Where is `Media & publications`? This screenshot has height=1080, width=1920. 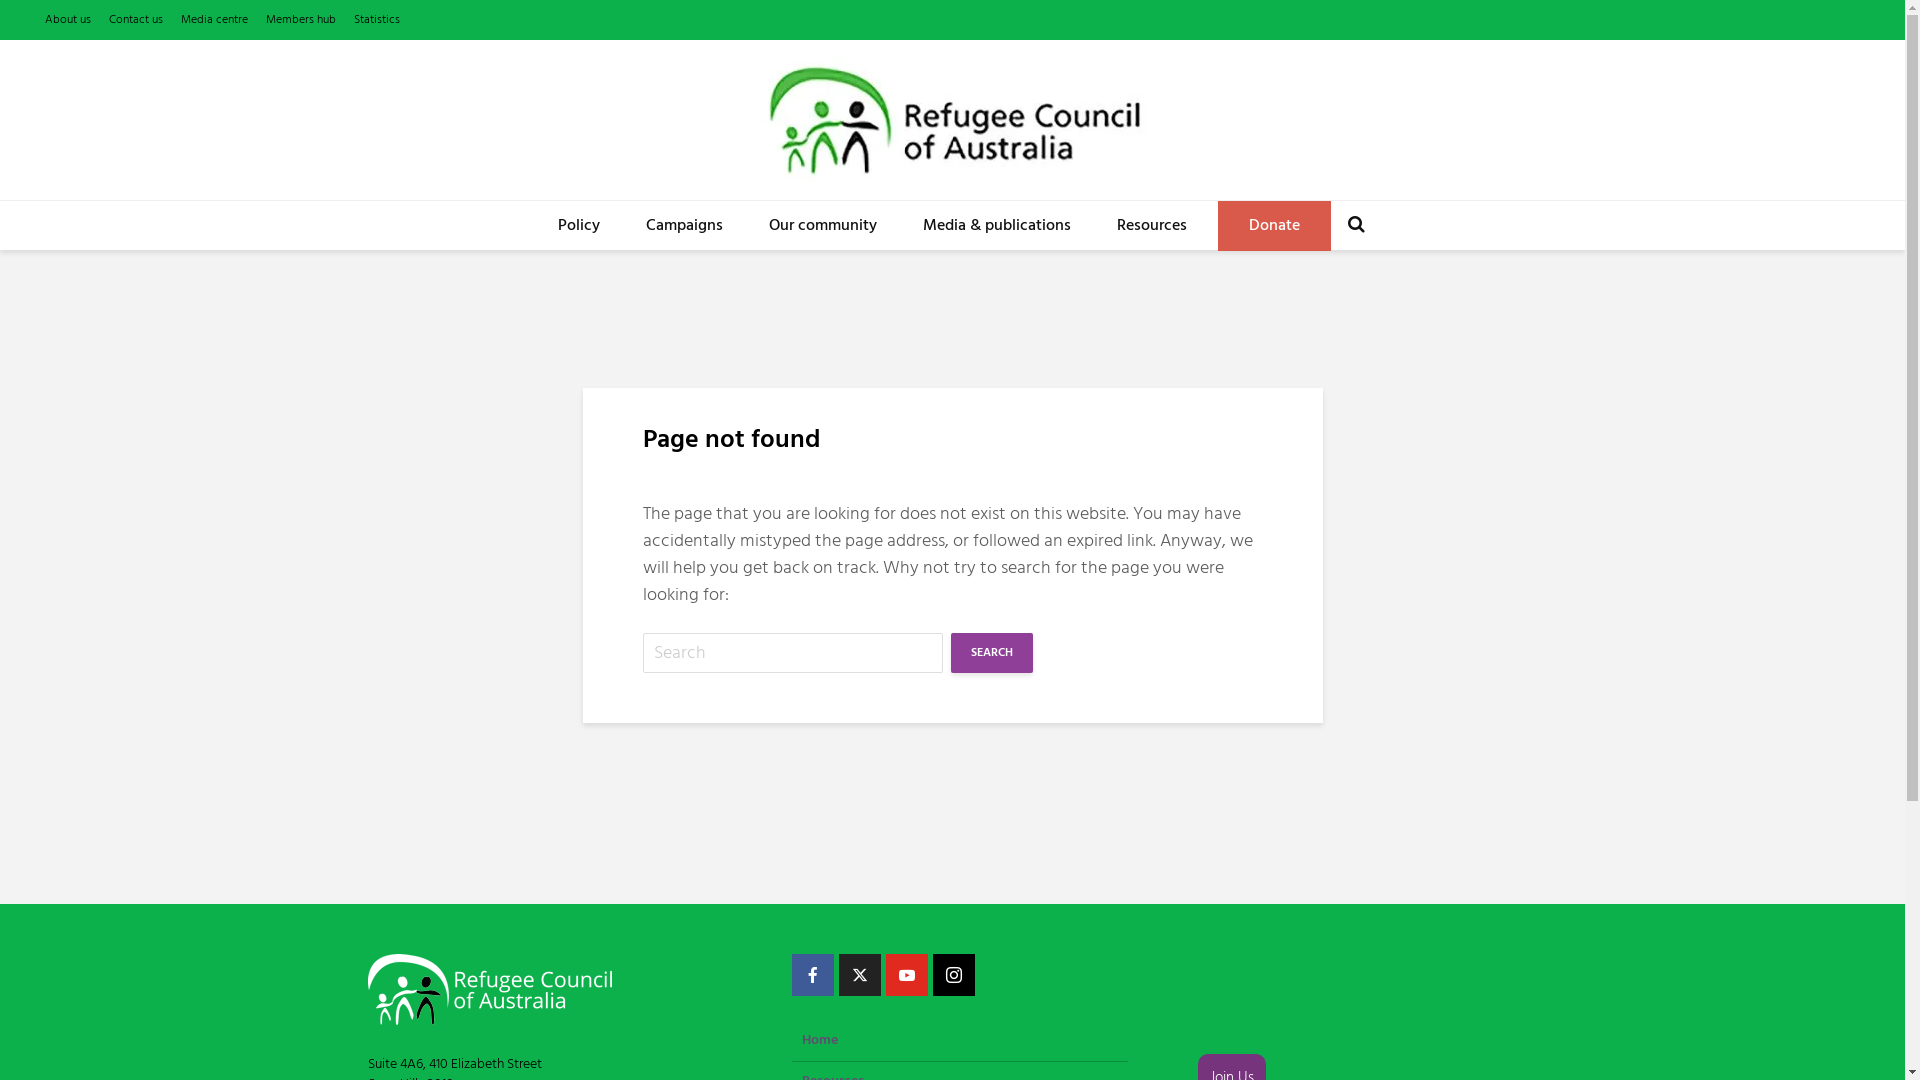
Media & publications is located at coordinates (997, 226).